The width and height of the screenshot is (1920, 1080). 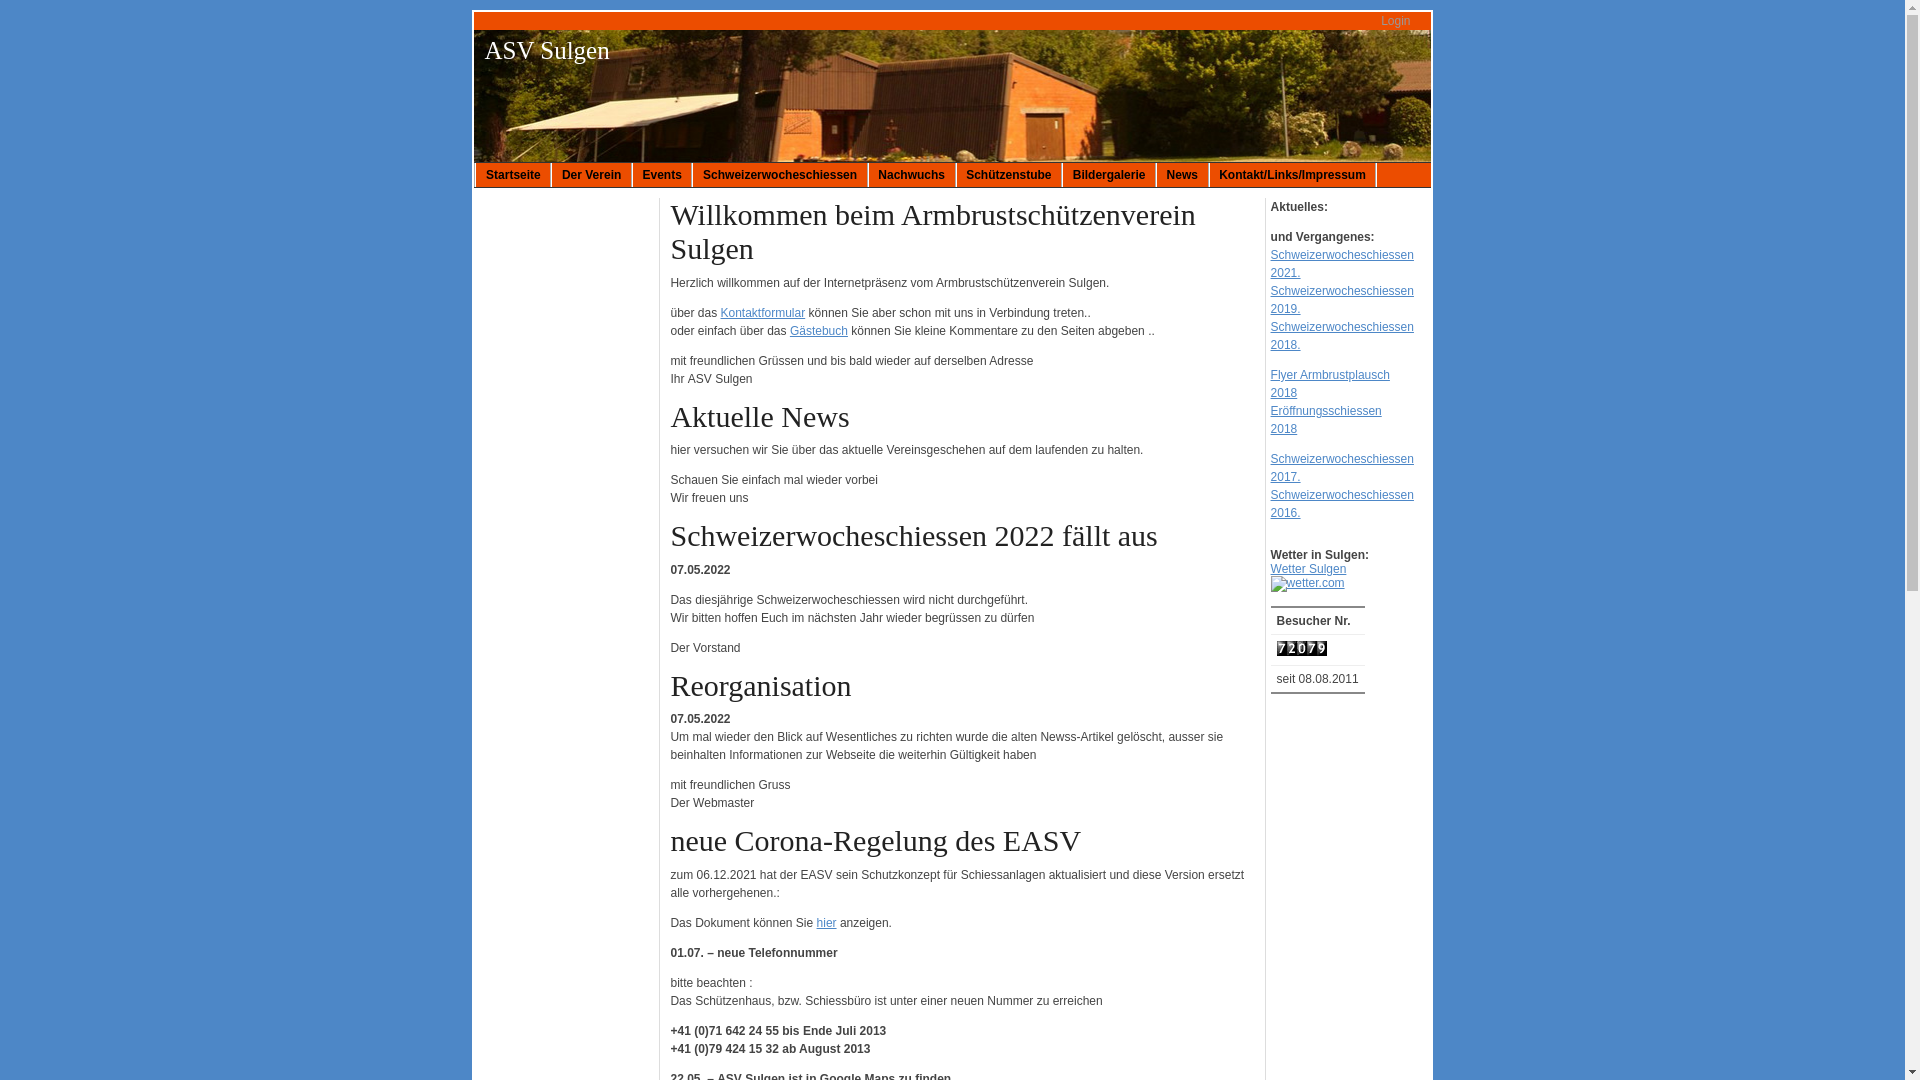 I want to click on Schweizerwocheschiessen 2018., so click(x=1342, y=336).